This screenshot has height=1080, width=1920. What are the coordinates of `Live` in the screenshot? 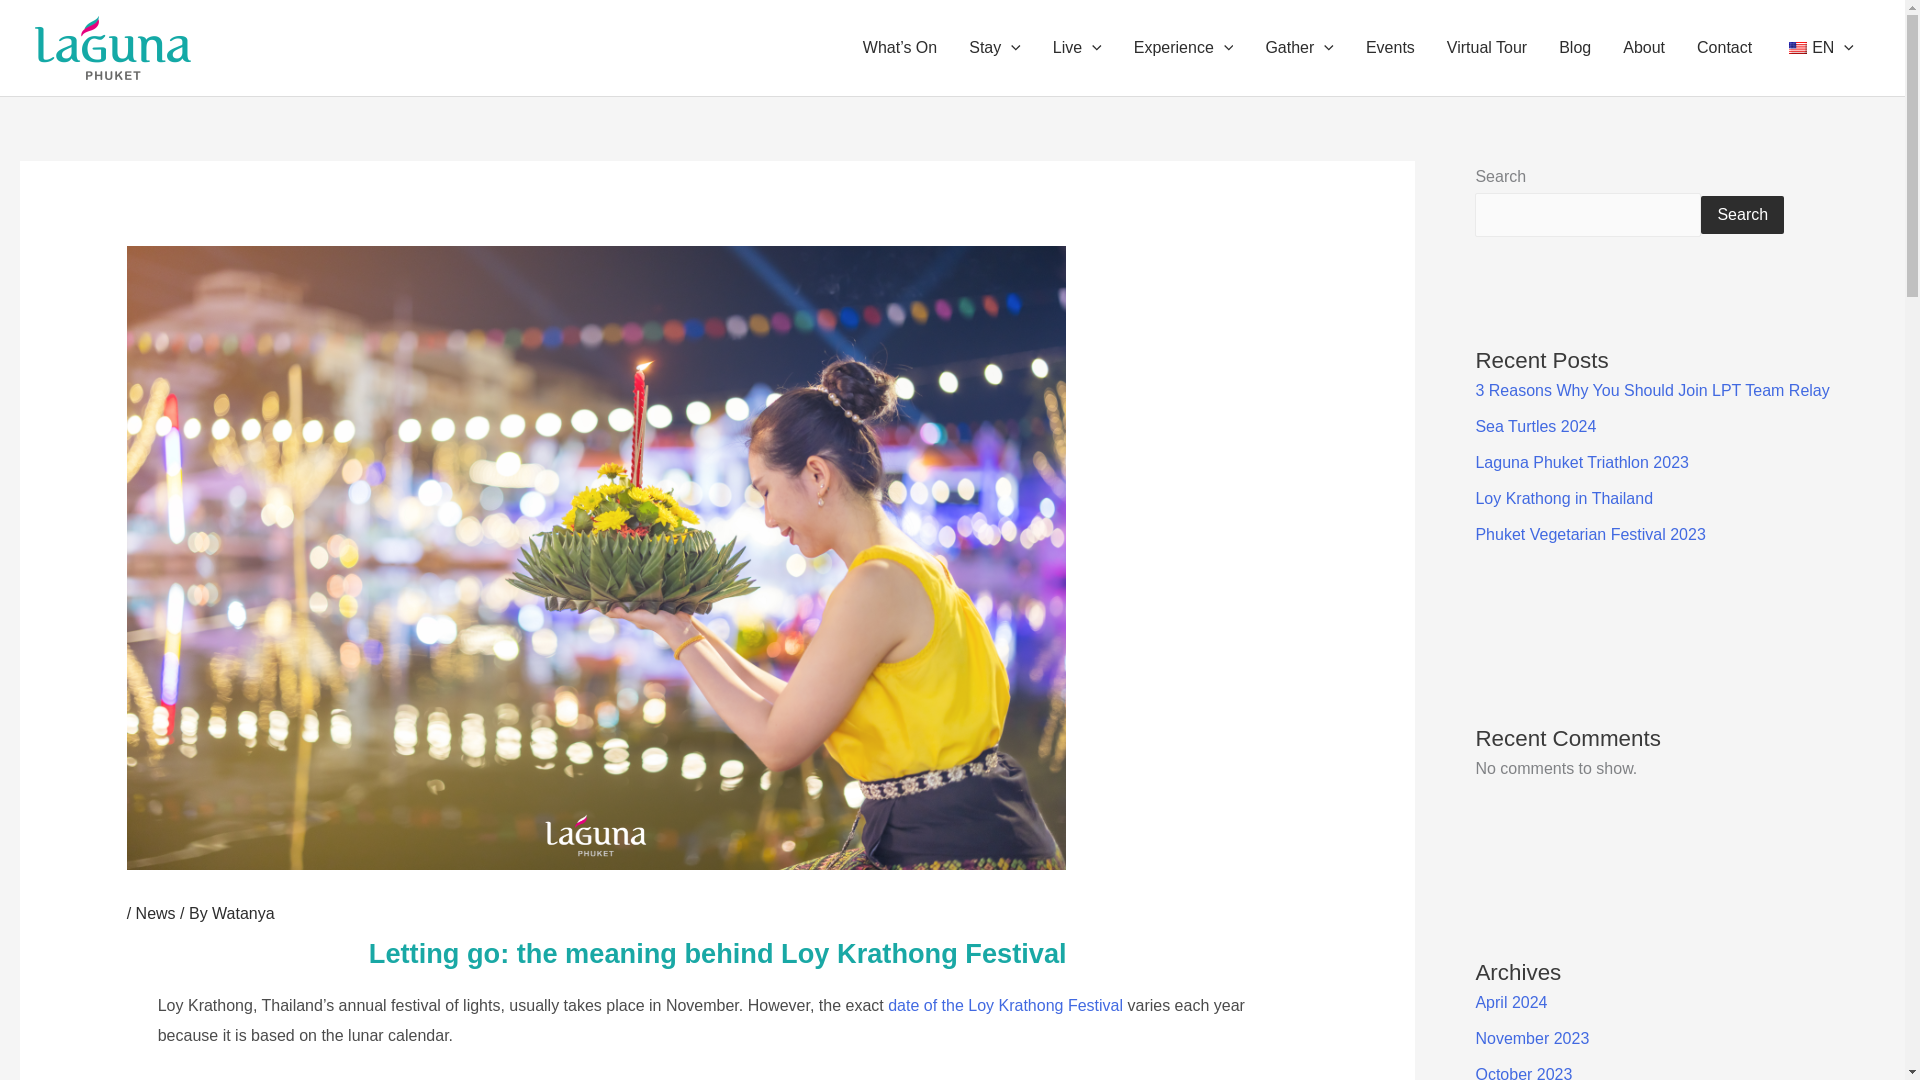 It's located at (1076, 48).